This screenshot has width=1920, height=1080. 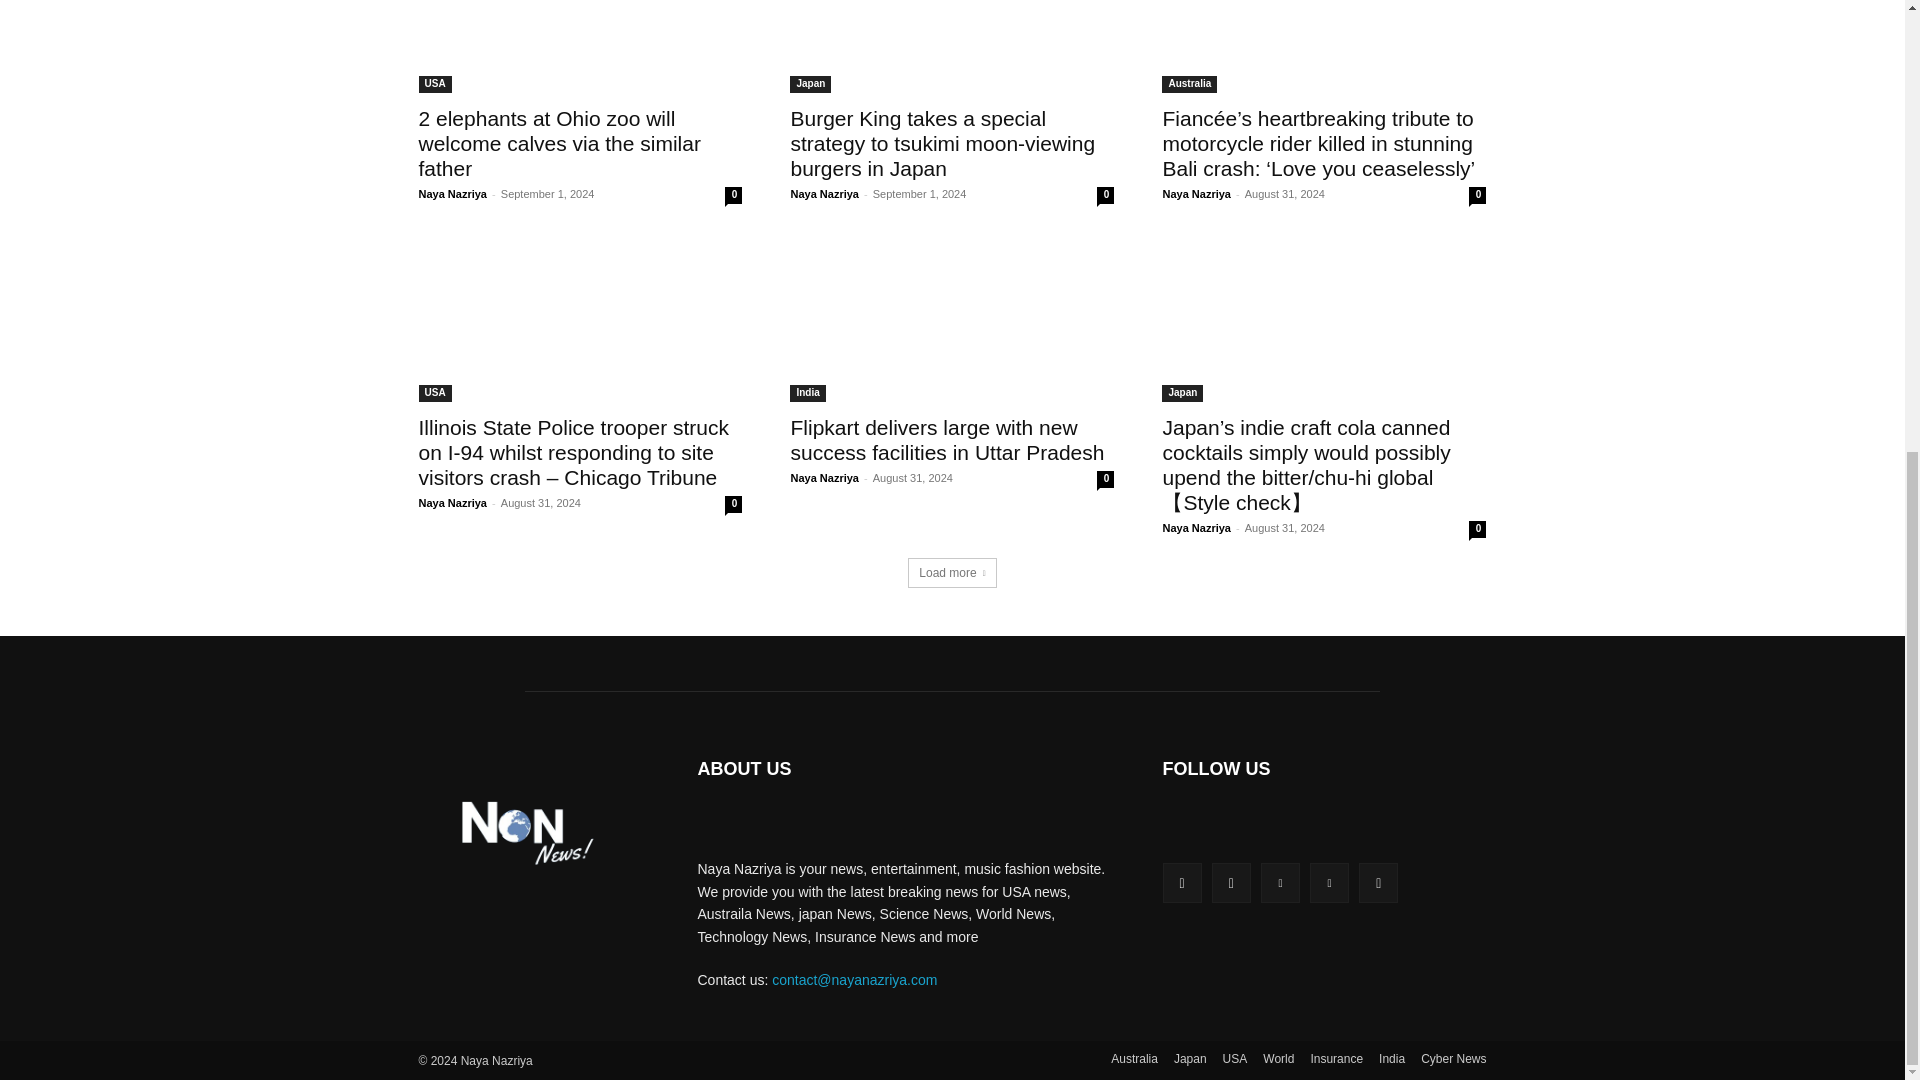 What do you see at coordinates (434, 84) in the screenshot?
I see `USA` at bounding box center [434, 84].